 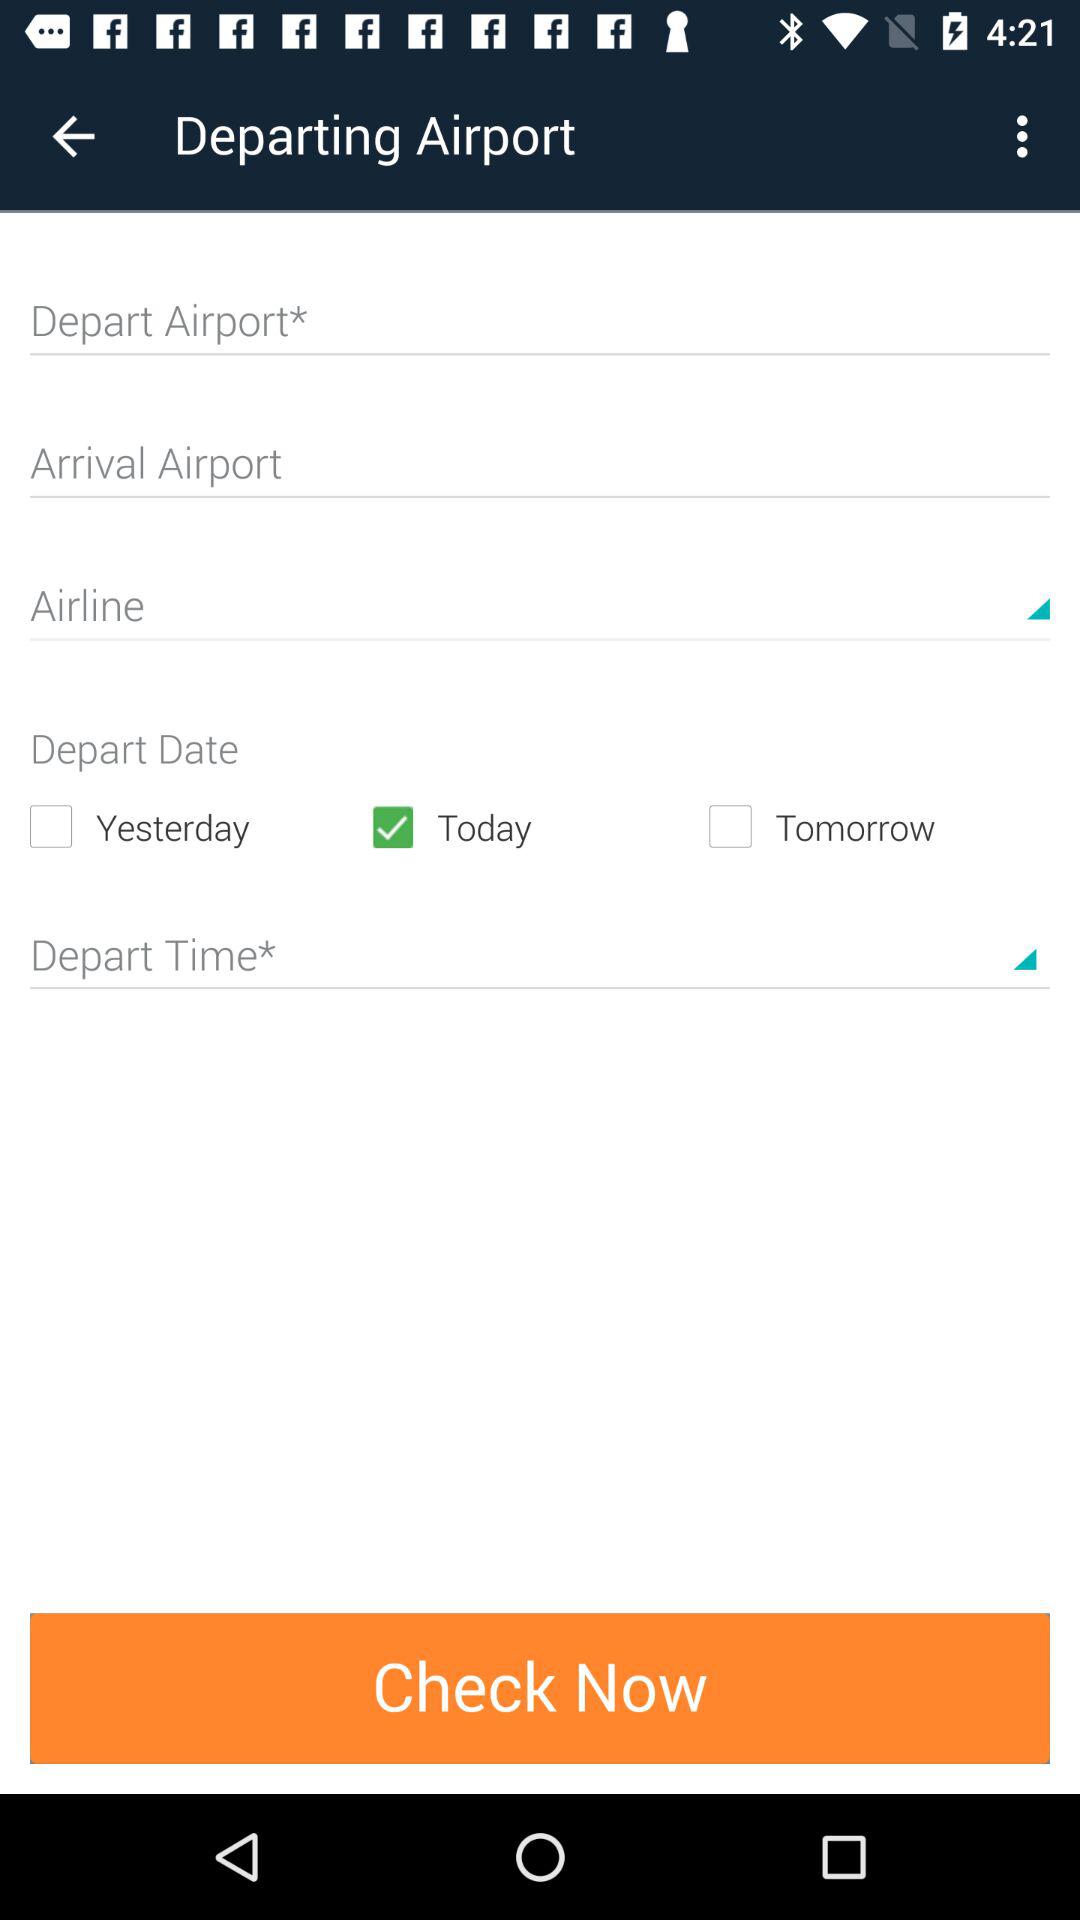 I want to click on click the item next to the yesterday icon, so click(x=539, y=826).